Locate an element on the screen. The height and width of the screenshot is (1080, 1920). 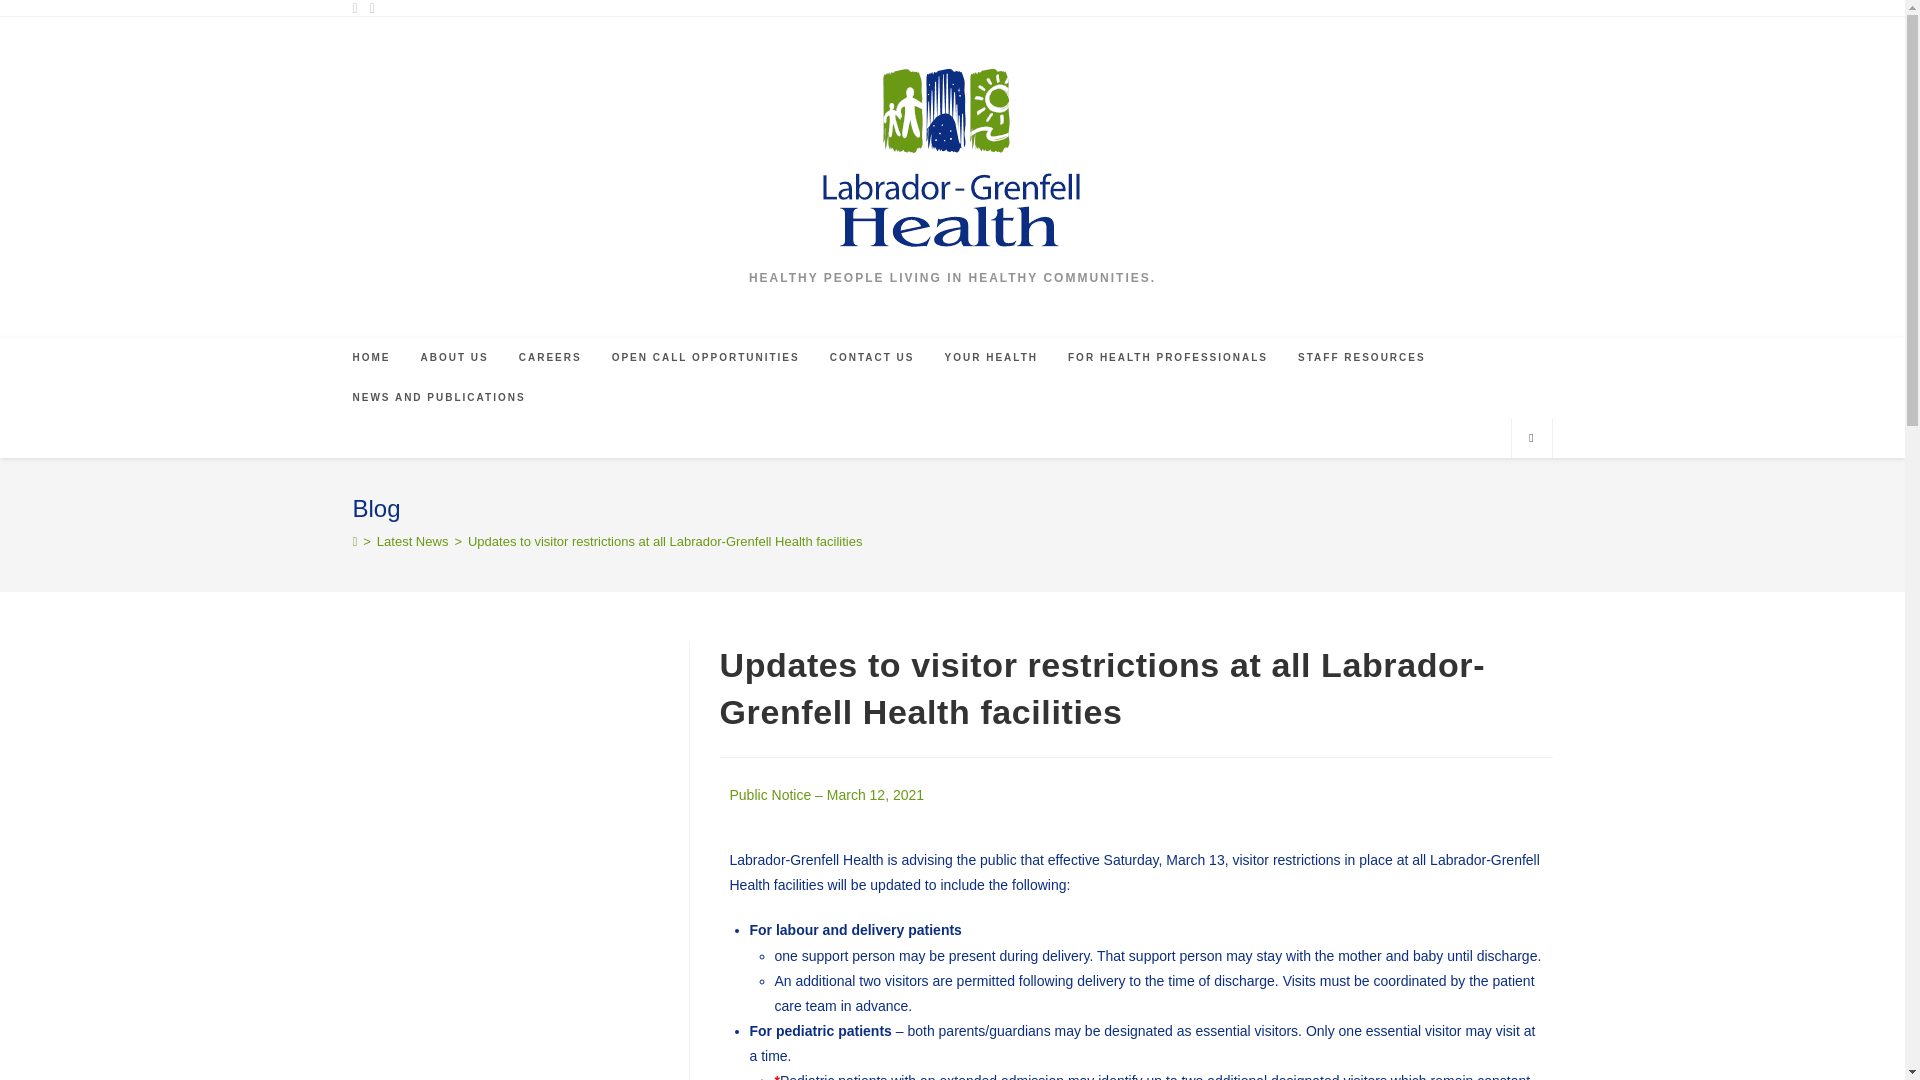
FOR HEALTH PROFESSIONALS is located at coordinates (1167, 358).